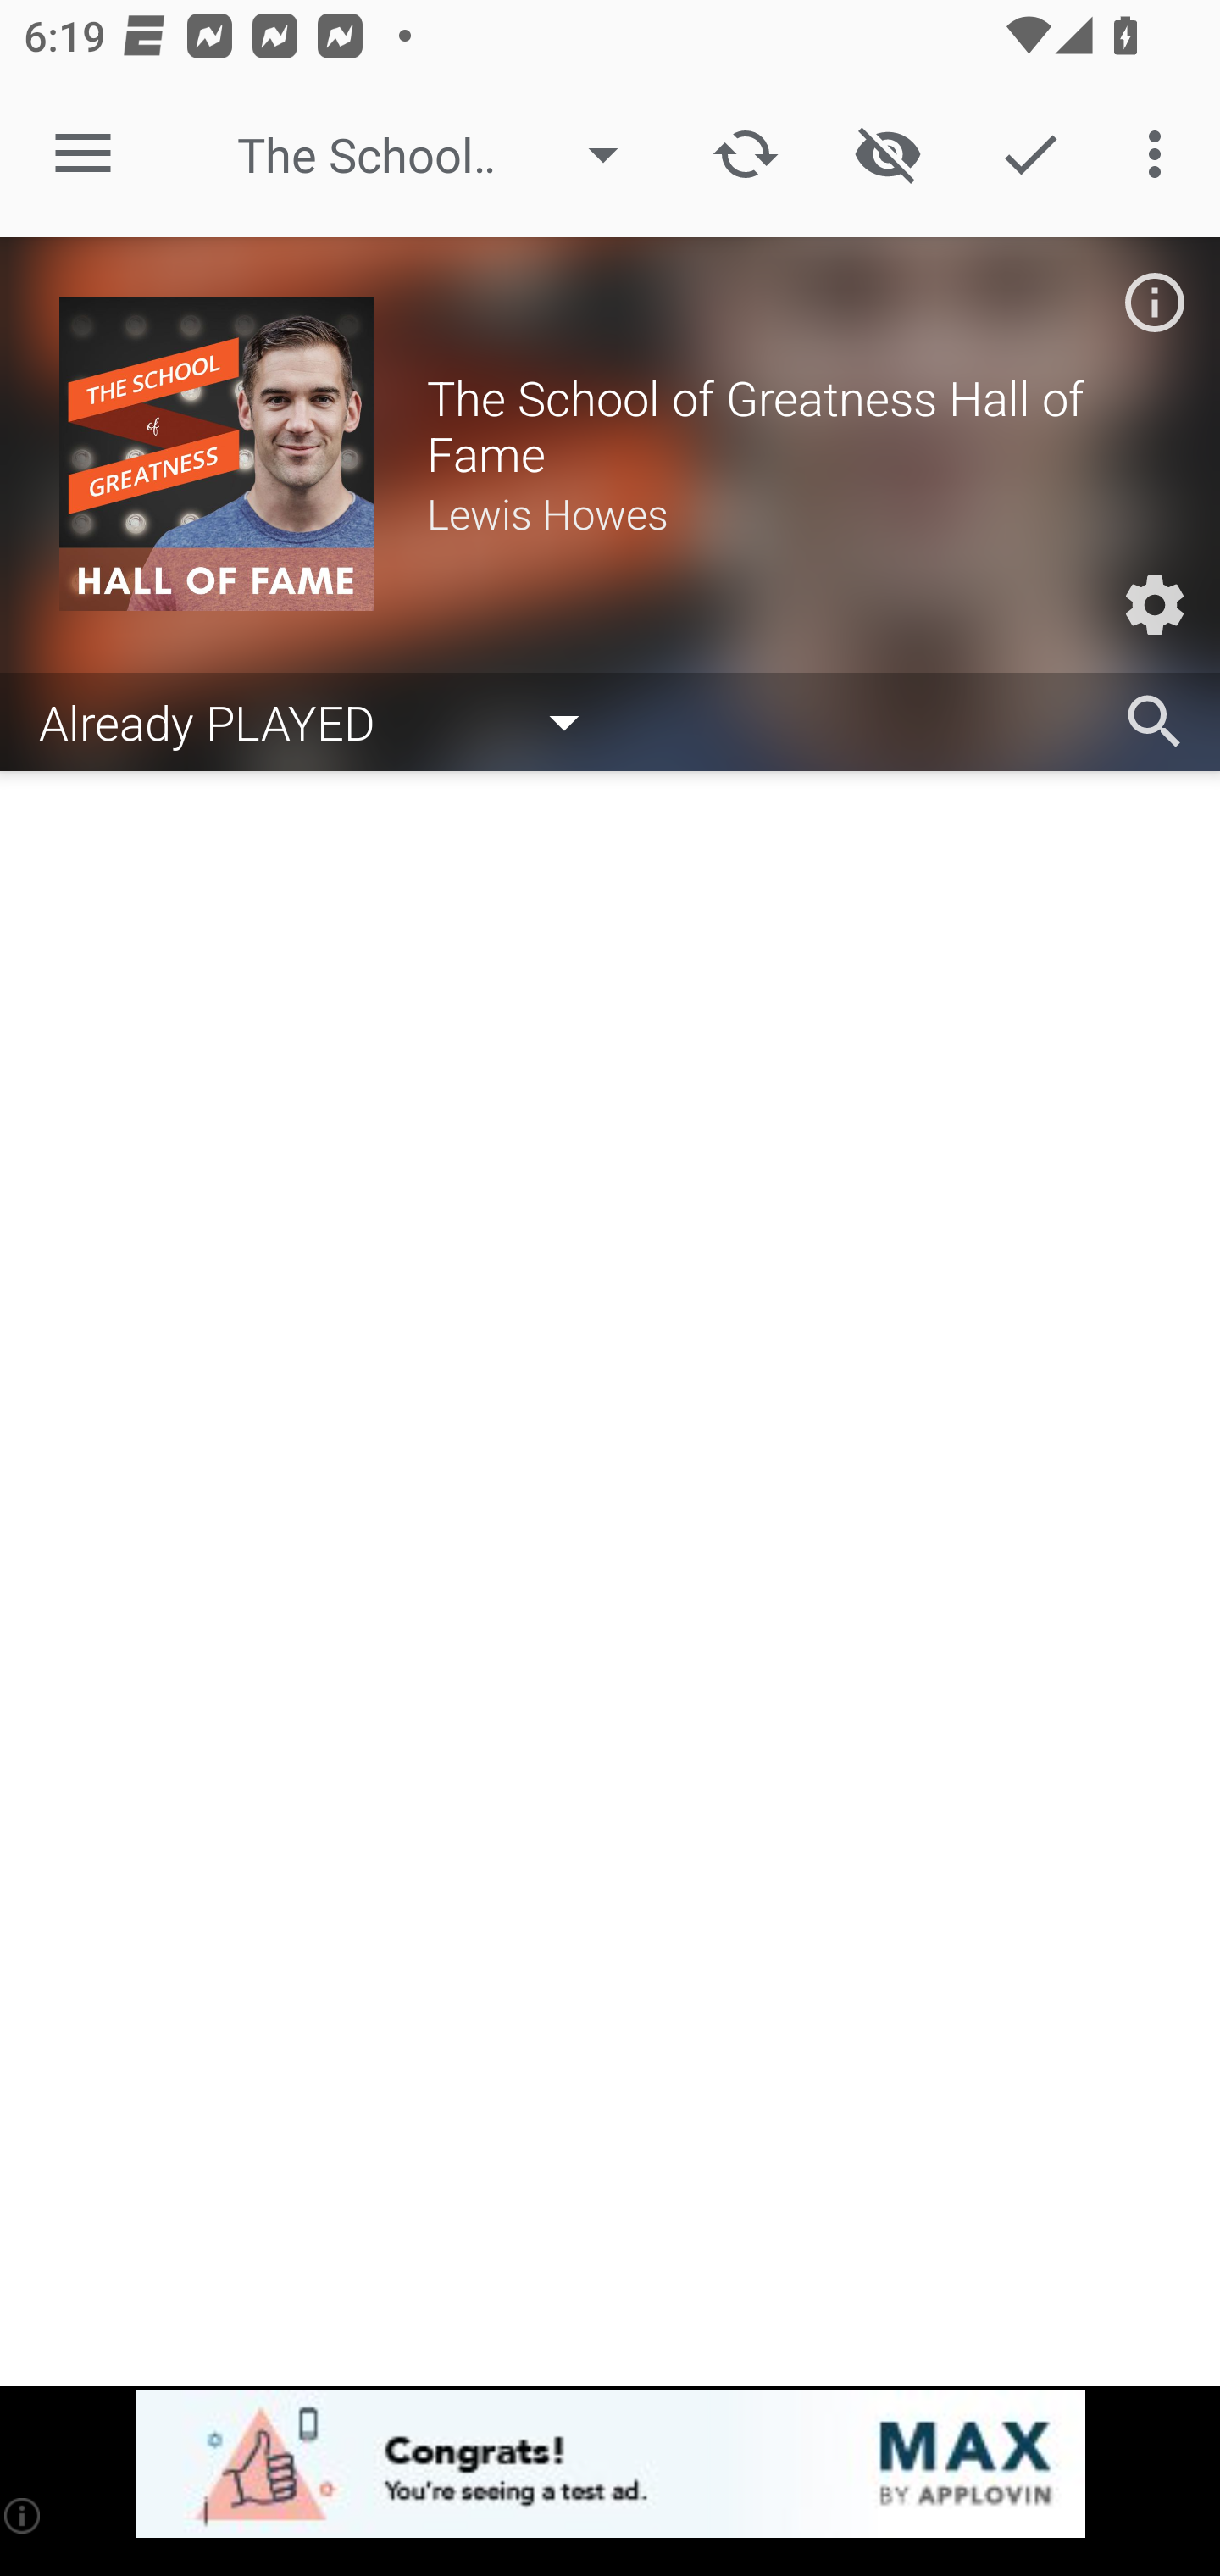 The height and width of the screenshot is (2576, 1220). What do you see at coordinates (1161, 154) in the screenshot?
I see `More options` at bounding box center [1161, 154].